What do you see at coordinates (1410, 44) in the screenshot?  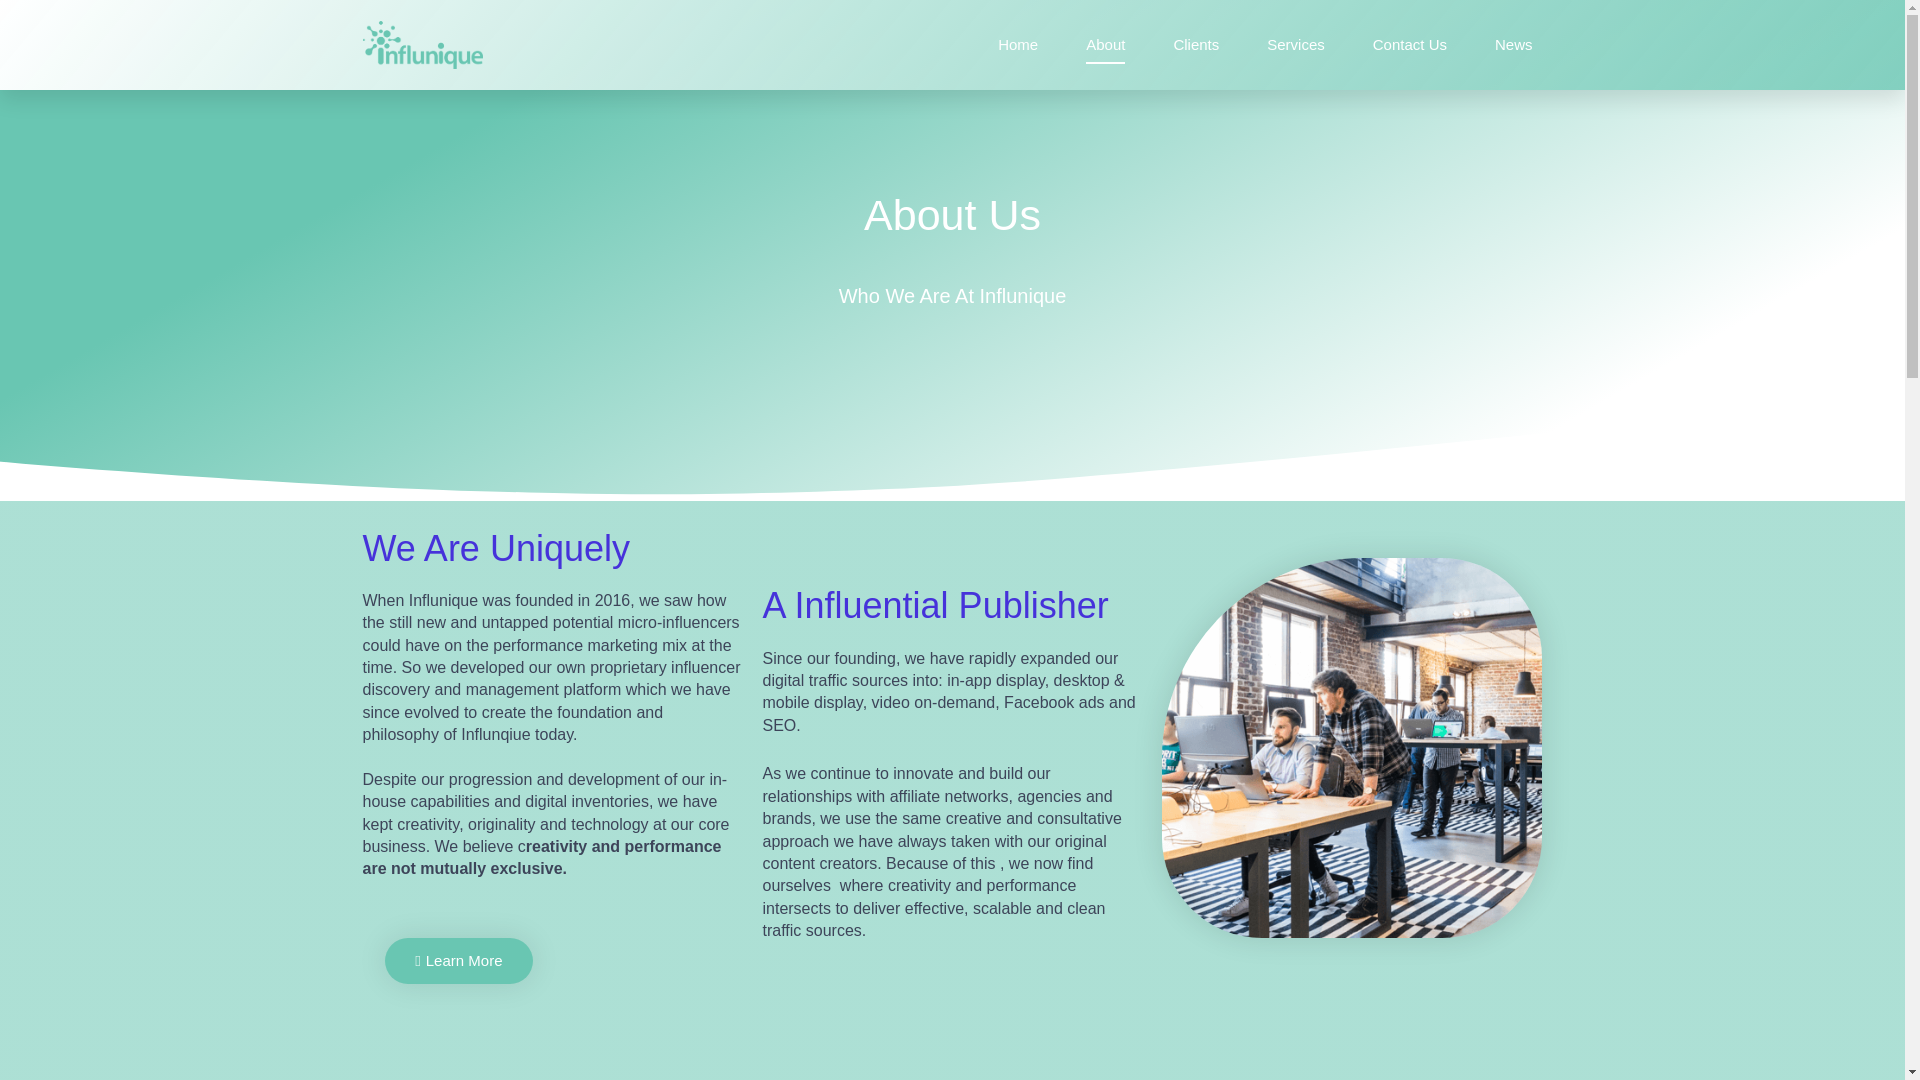 I see `Contact Us` at bounding box center [1410, 44].